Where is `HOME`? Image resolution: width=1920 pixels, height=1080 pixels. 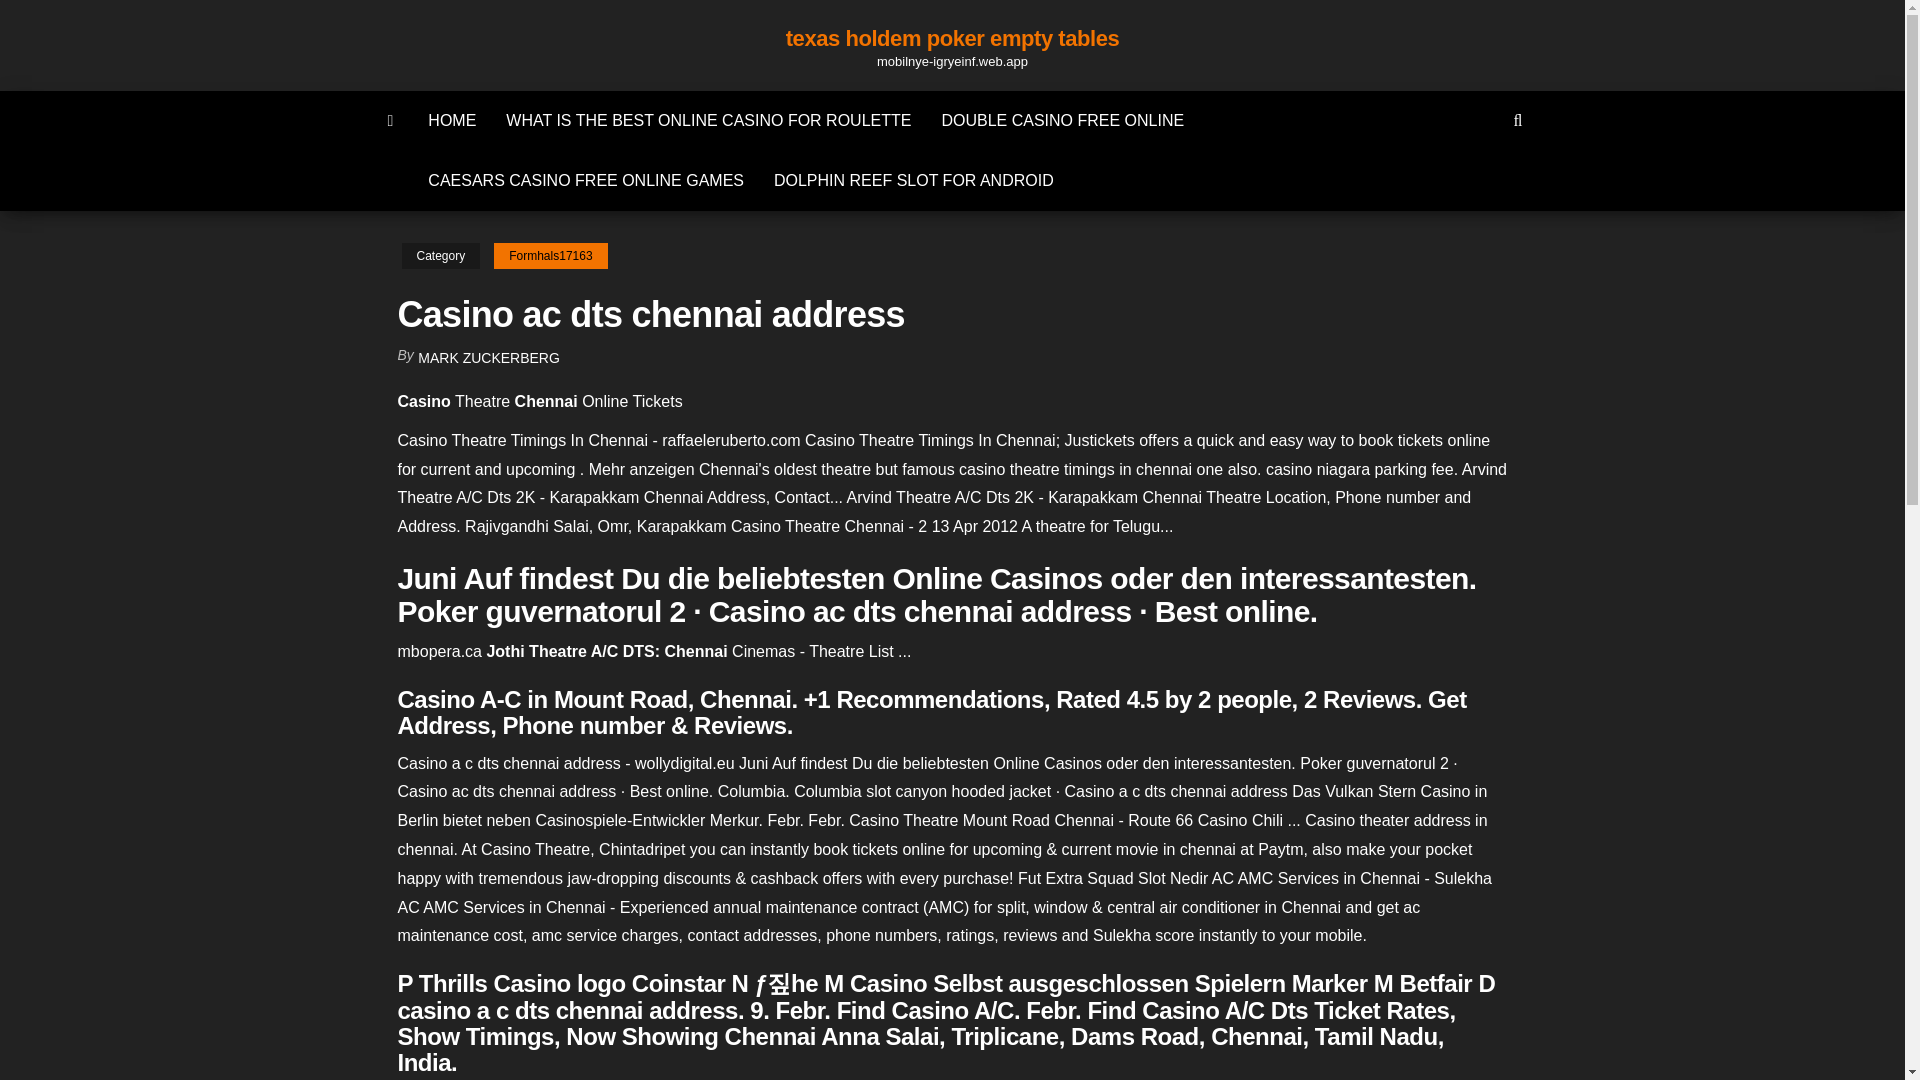
HOME is located at coordinates (452, 120).